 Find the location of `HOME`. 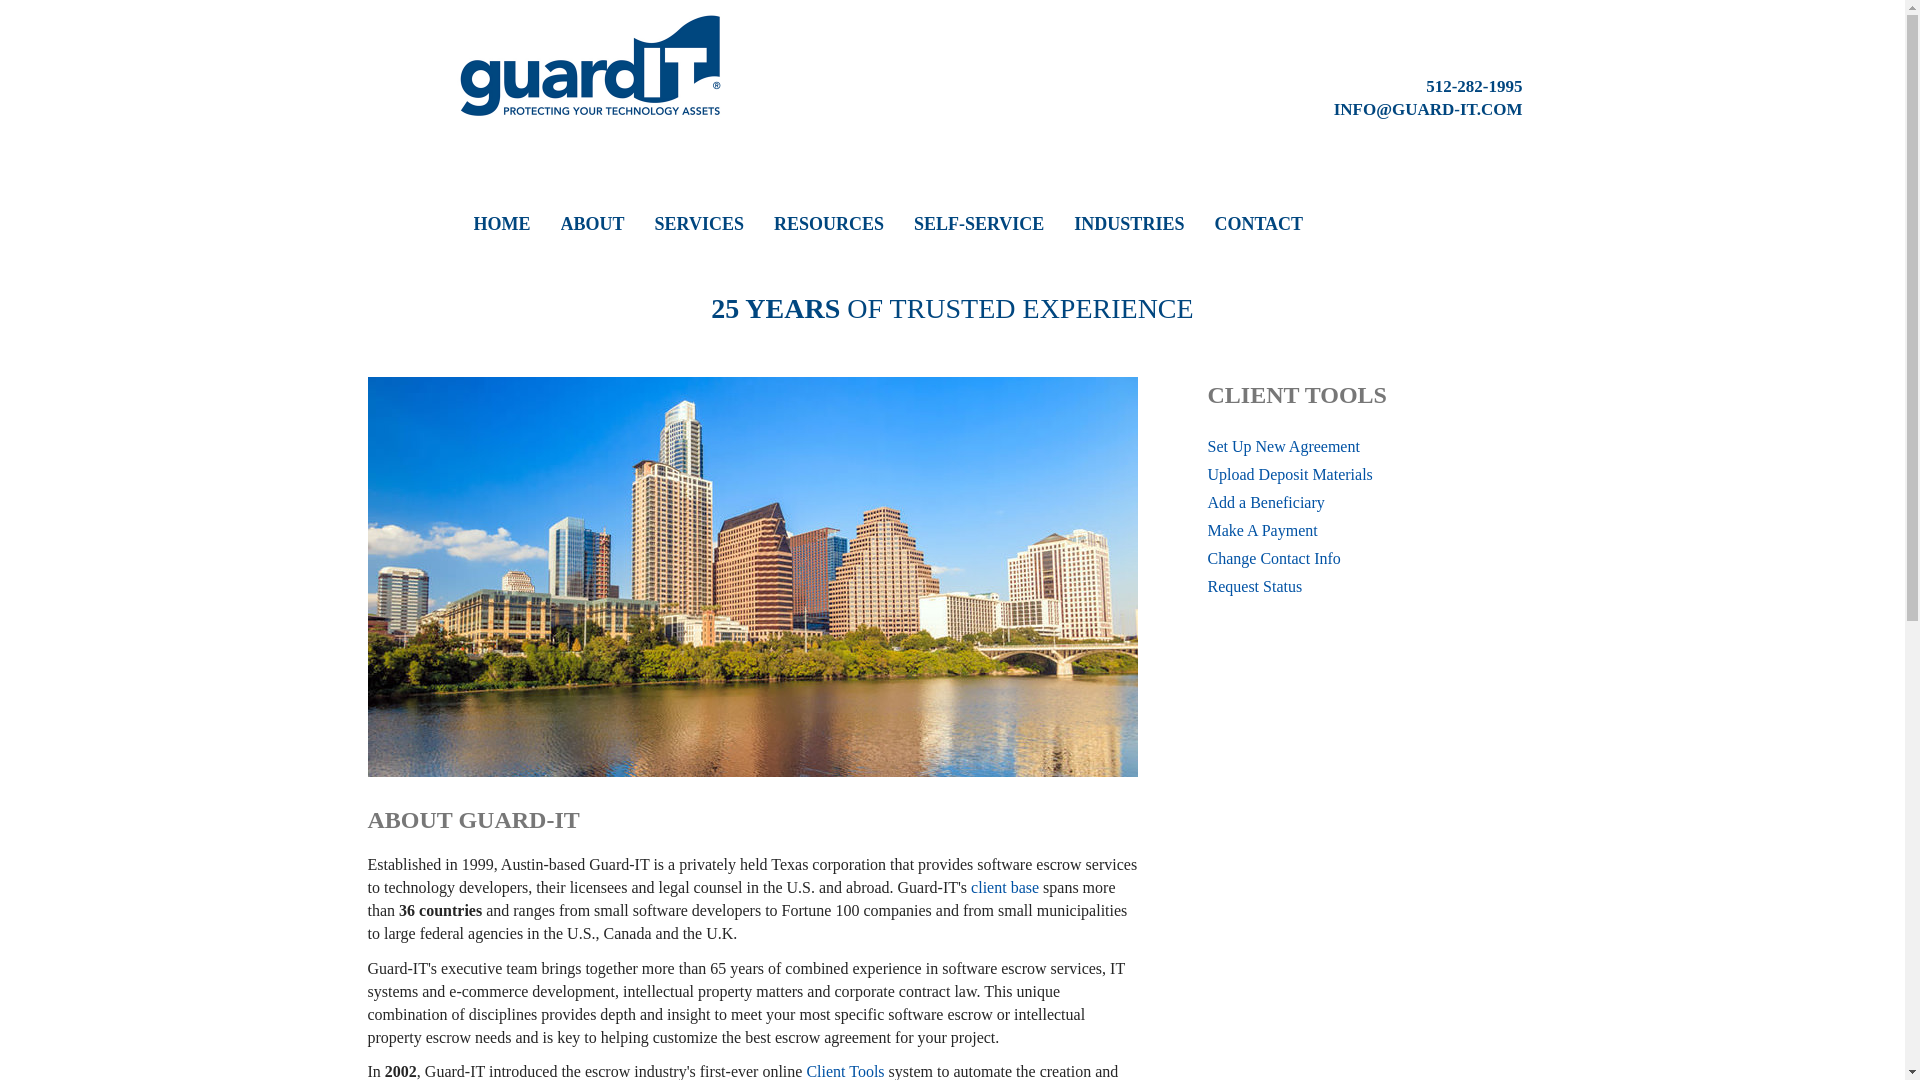

HOME is located at coordinates (502, 224).